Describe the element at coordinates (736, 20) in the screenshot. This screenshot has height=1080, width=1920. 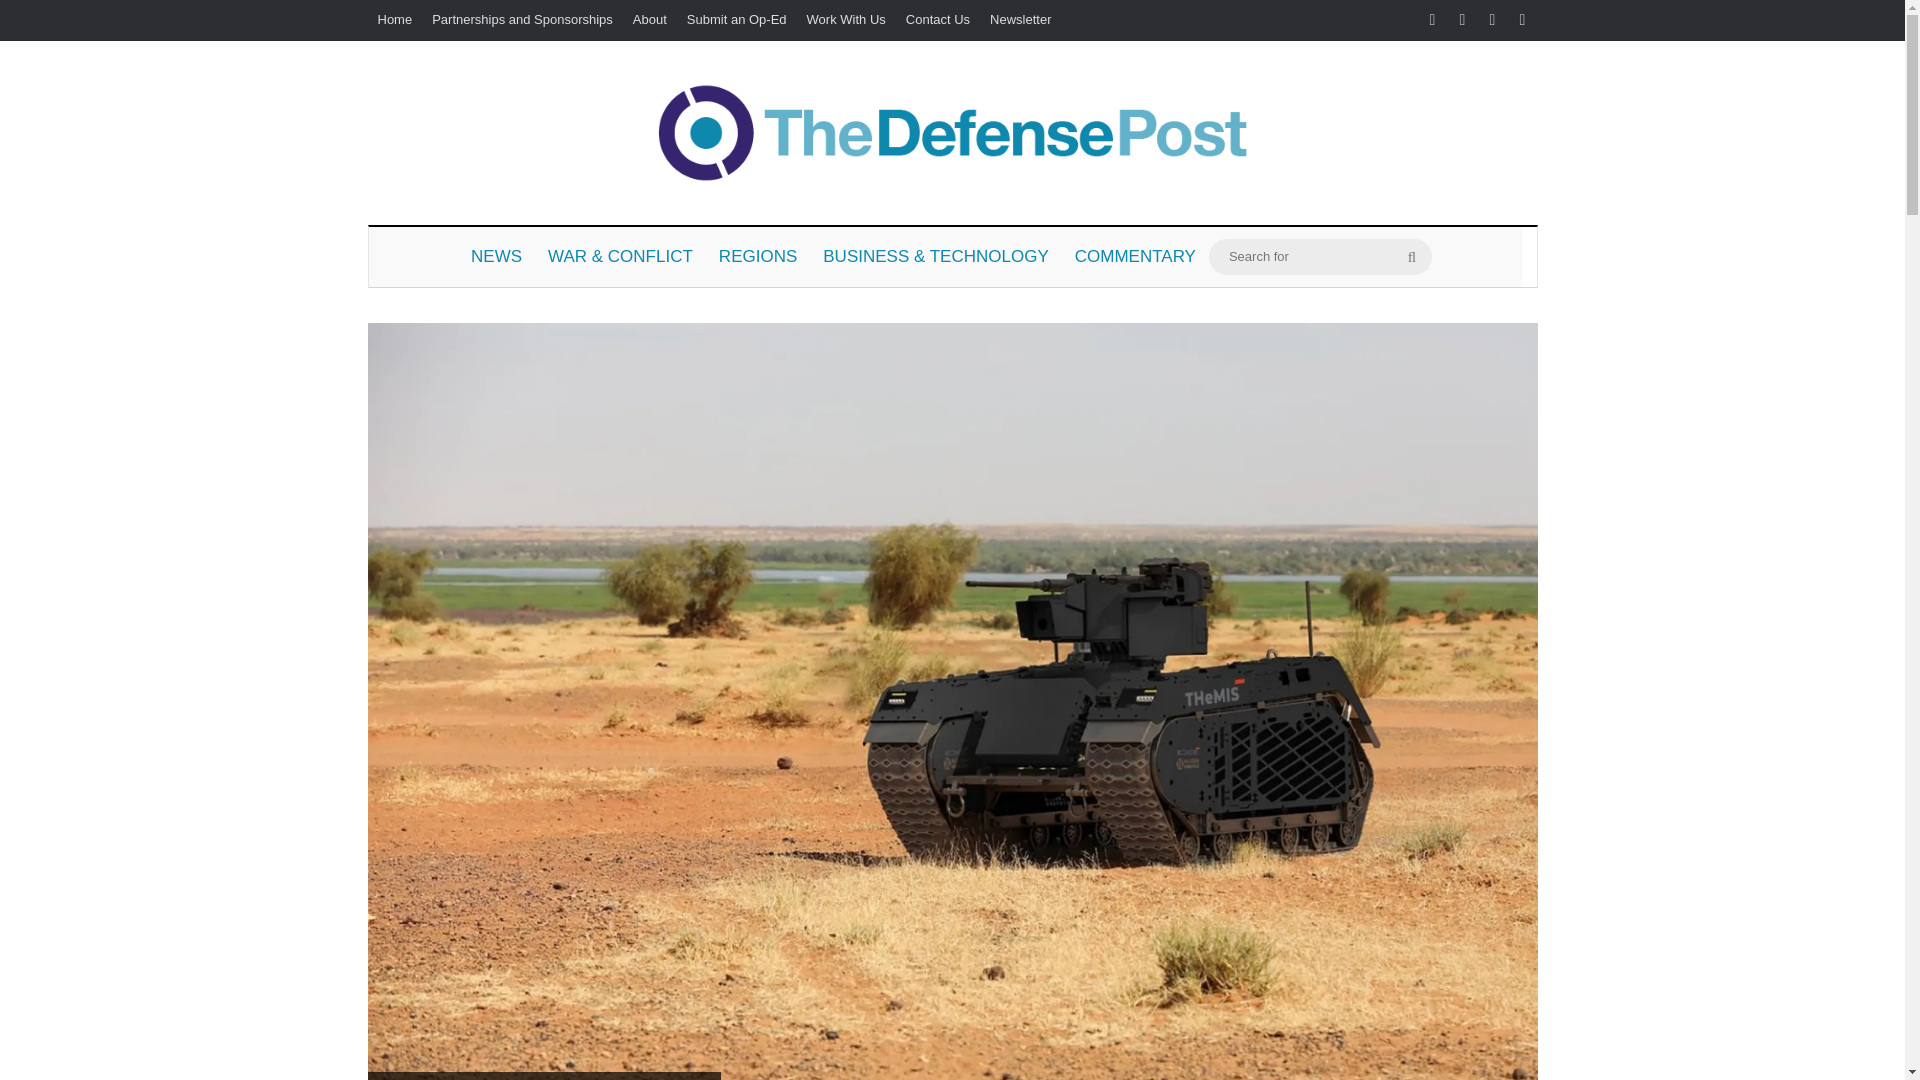
I see `Submit an Op-Ed` at that location.